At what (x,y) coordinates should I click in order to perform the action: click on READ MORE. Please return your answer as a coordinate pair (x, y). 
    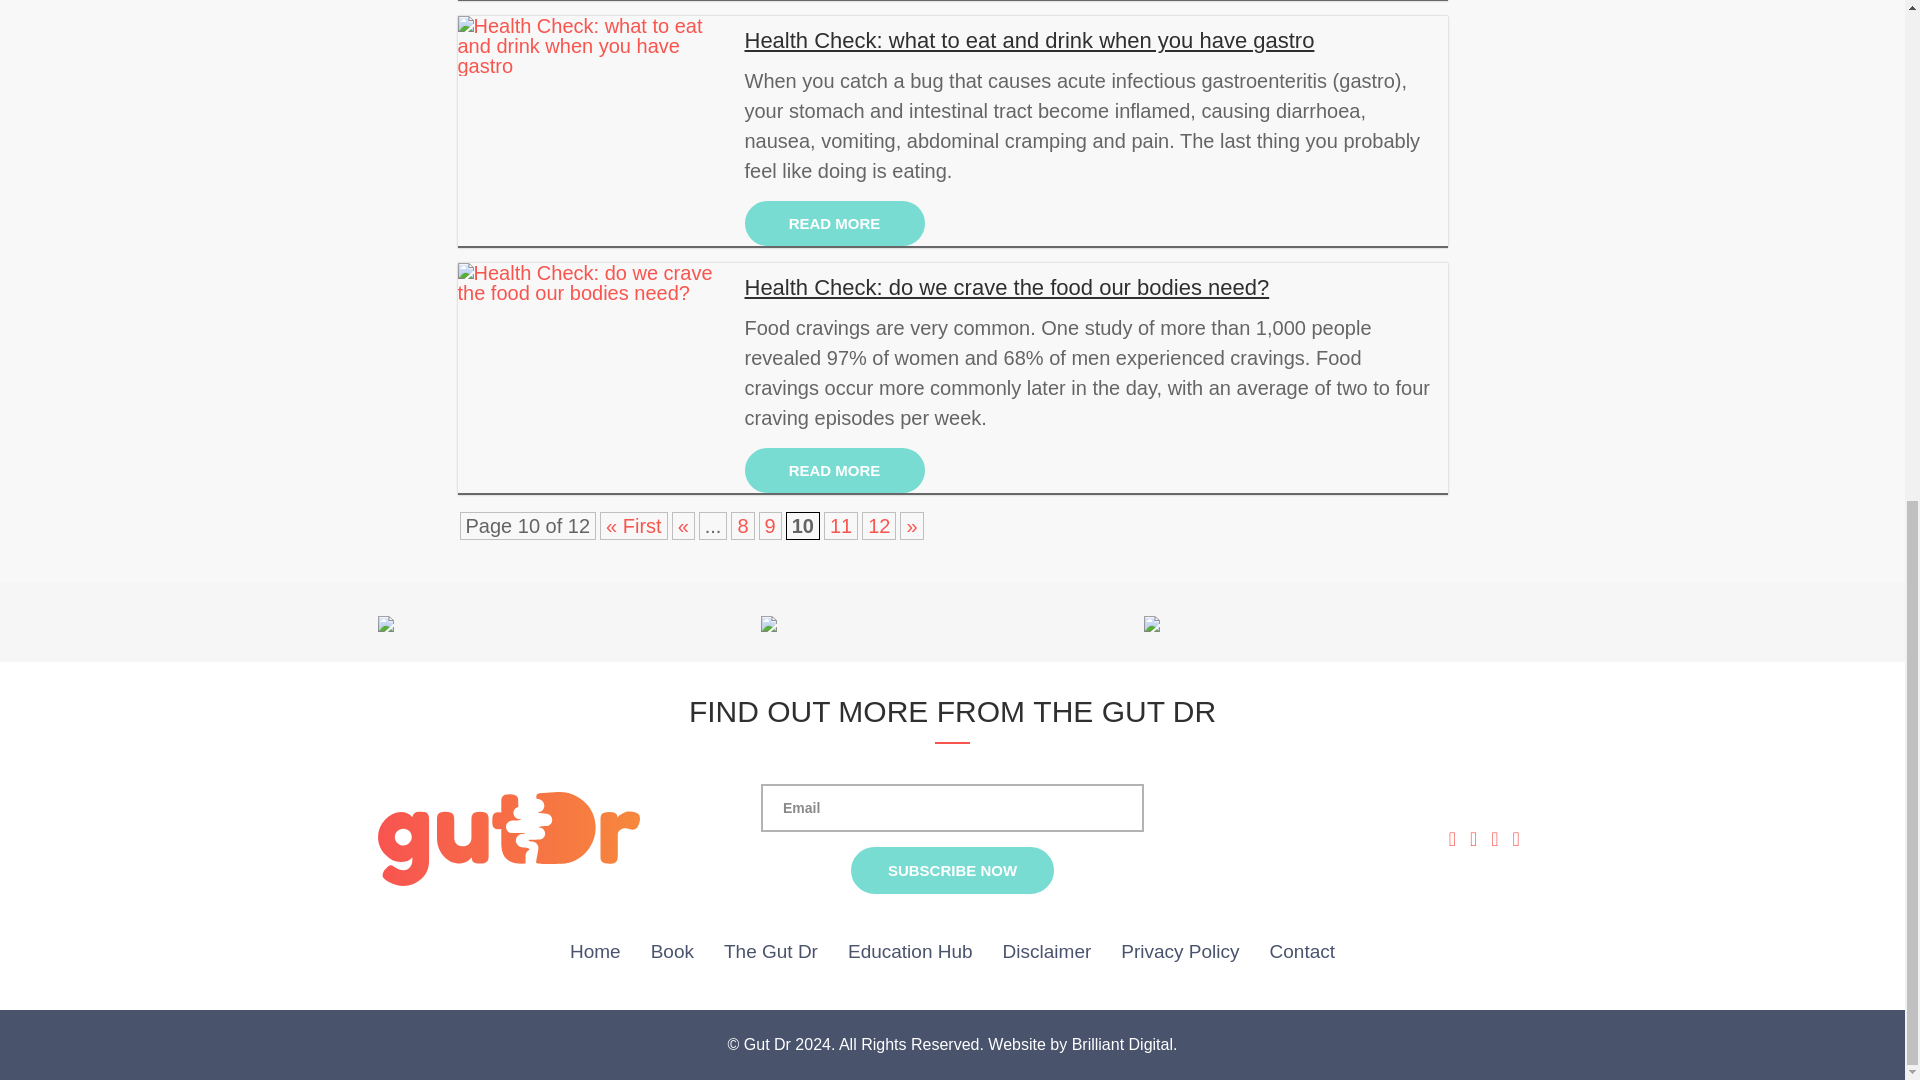
    Looking at the image, I should click on (834, 470).